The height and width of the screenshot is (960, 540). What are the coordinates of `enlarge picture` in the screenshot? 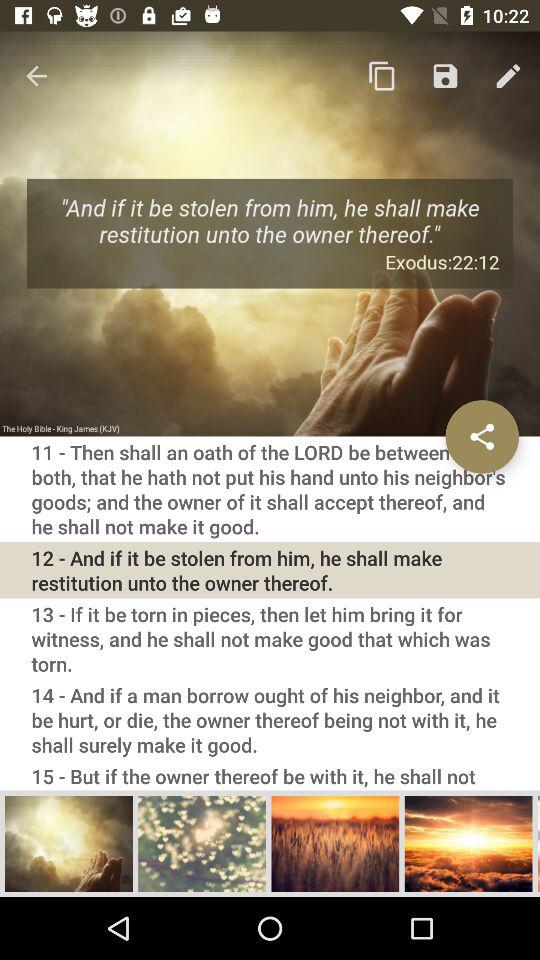 It's located at (468, 843).